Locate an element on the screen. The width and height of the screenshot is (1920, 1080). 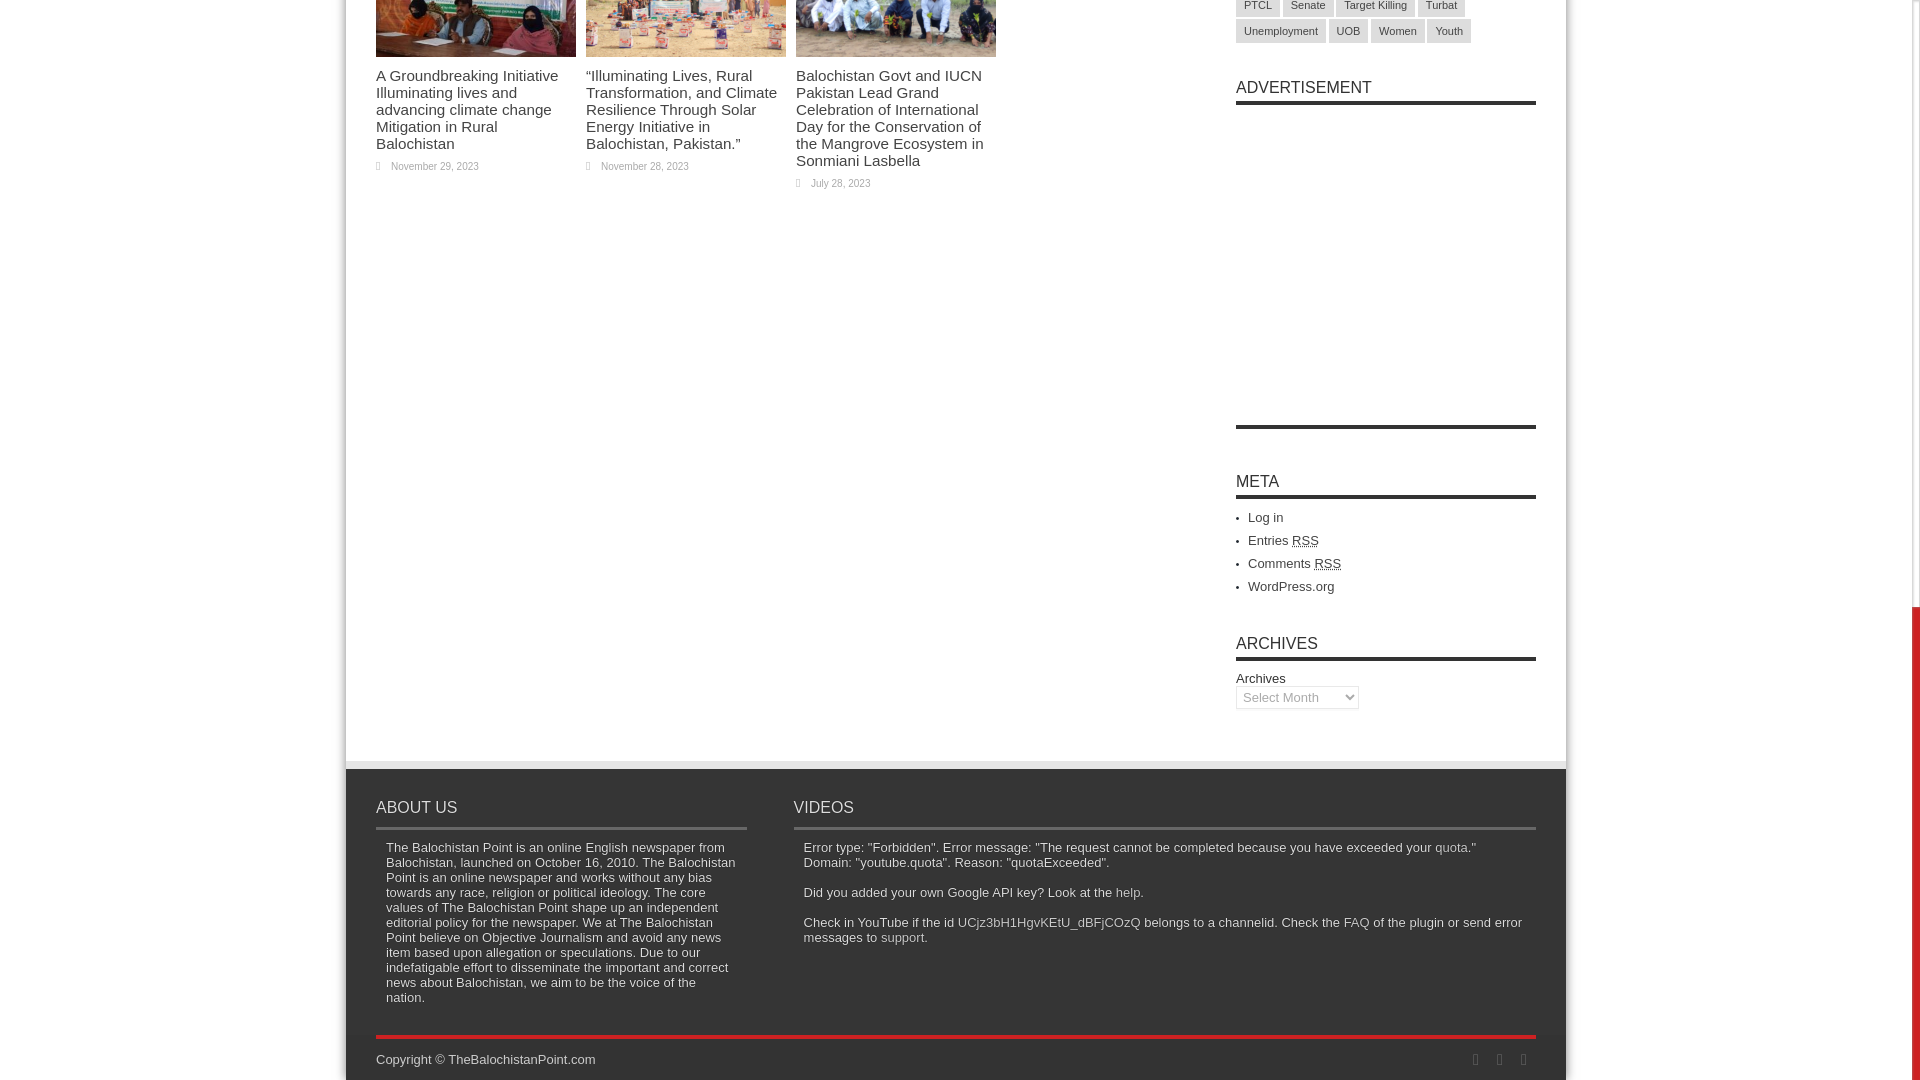
Really Simple Syndication is located at coordinates (1326, 564).